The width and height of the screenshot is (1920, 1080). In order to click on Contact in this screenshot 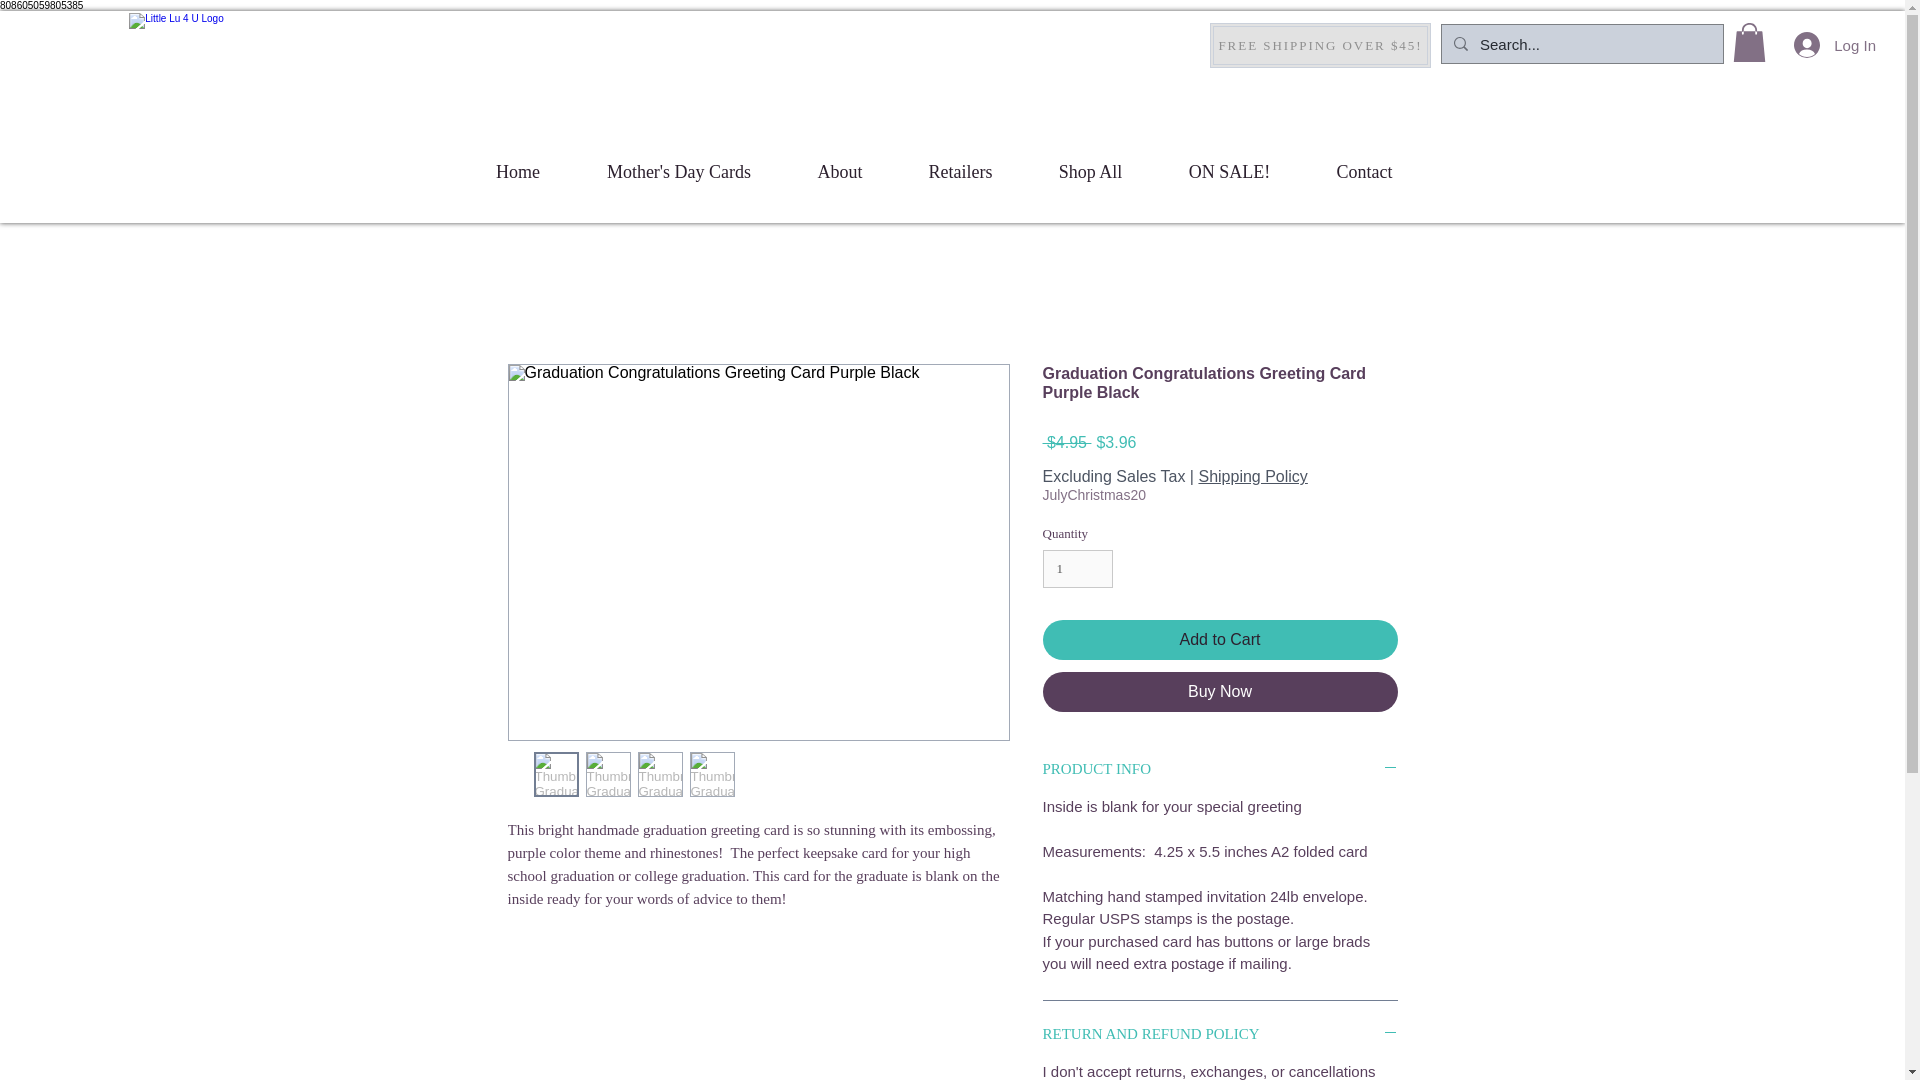, I will do `click(1364, 171)`.